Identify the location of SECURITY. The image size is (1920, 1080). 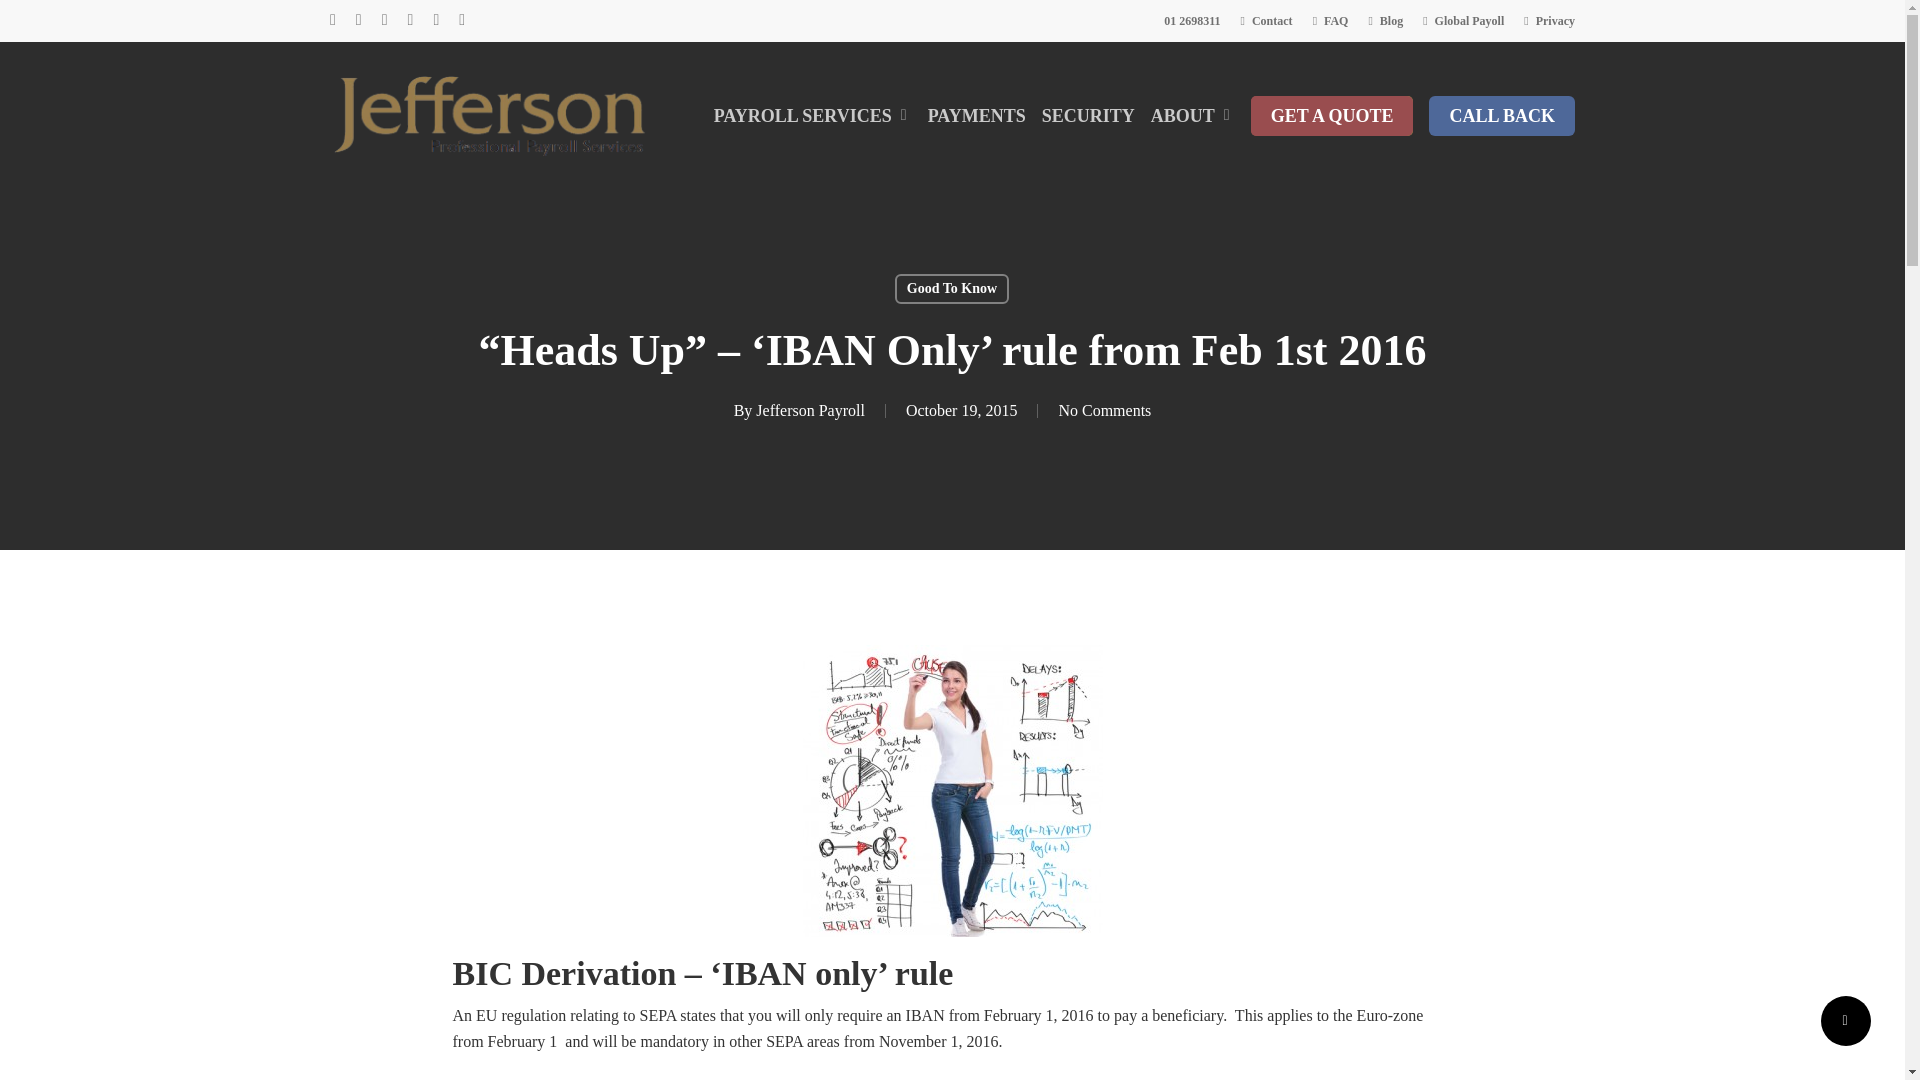
(1088, 116).